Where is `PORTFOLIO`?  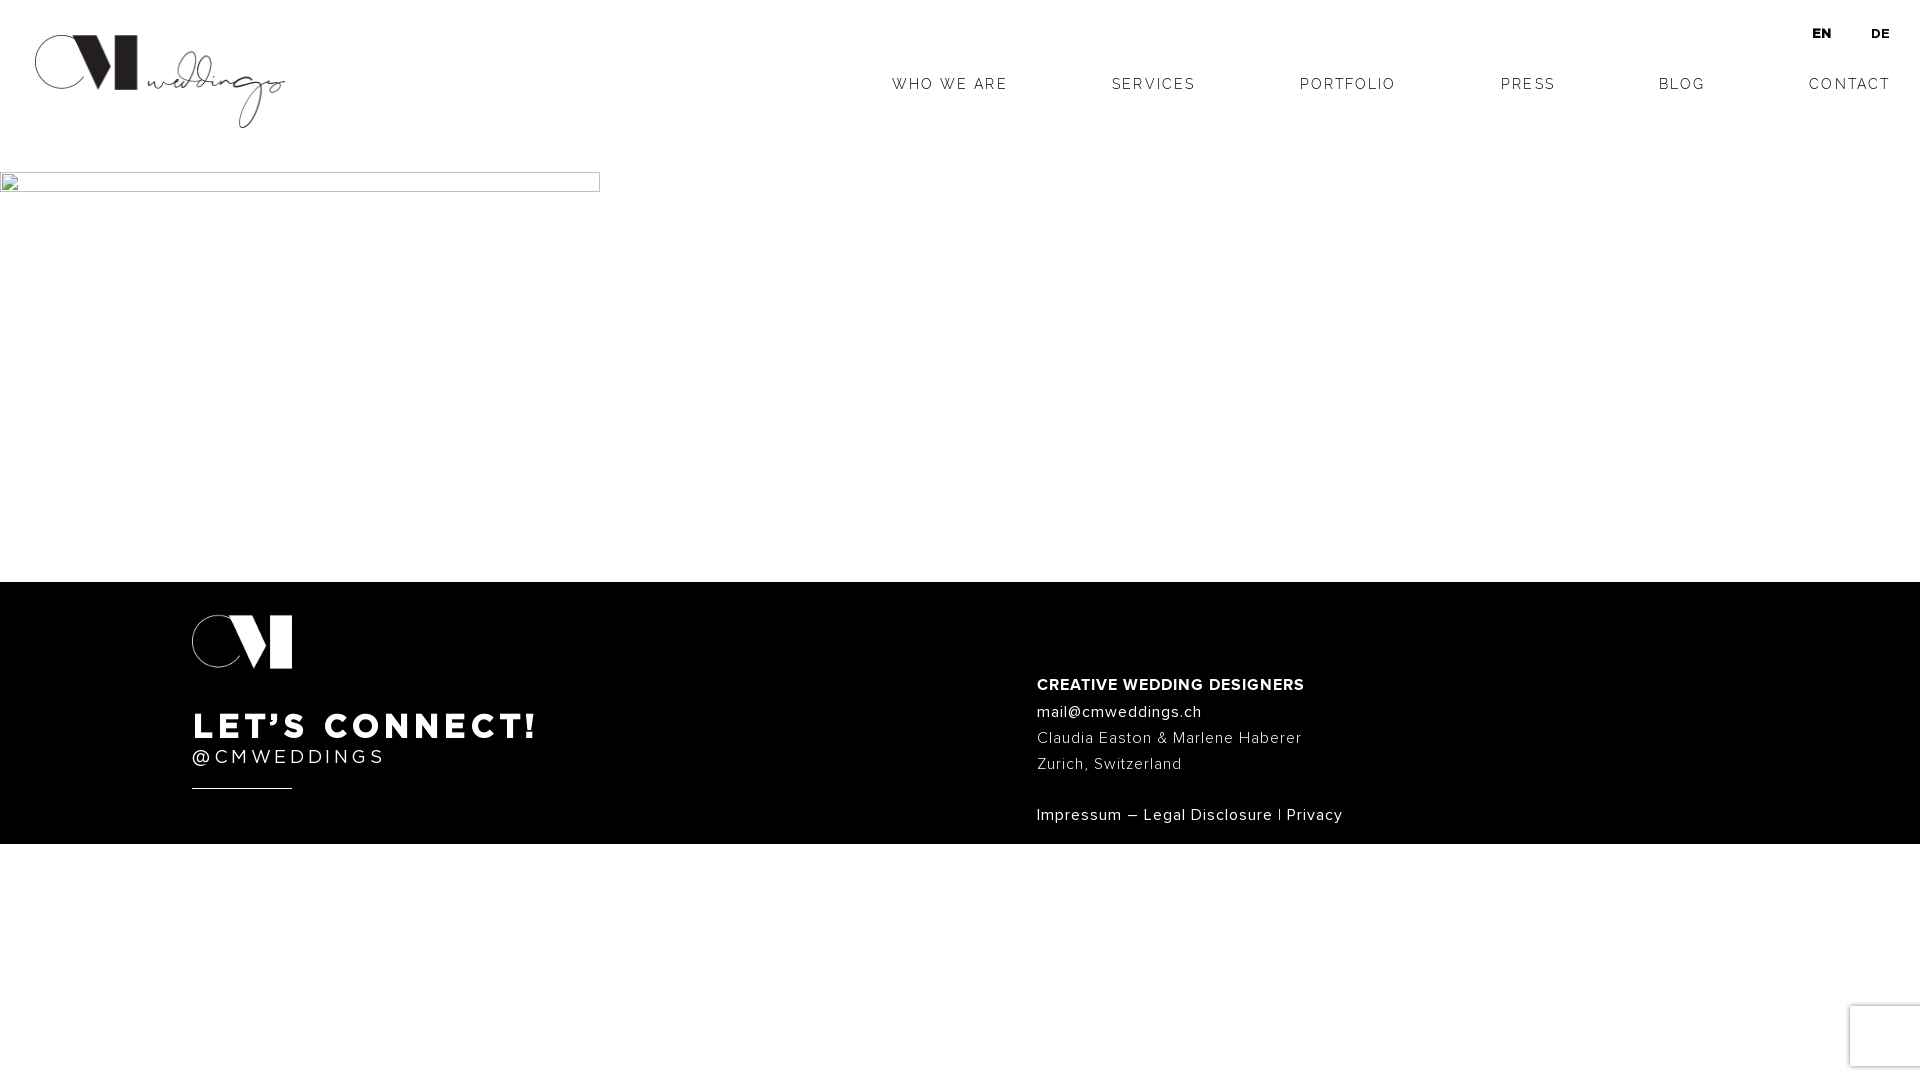
PORTFOLIO is located at coordinates (1348, 84).